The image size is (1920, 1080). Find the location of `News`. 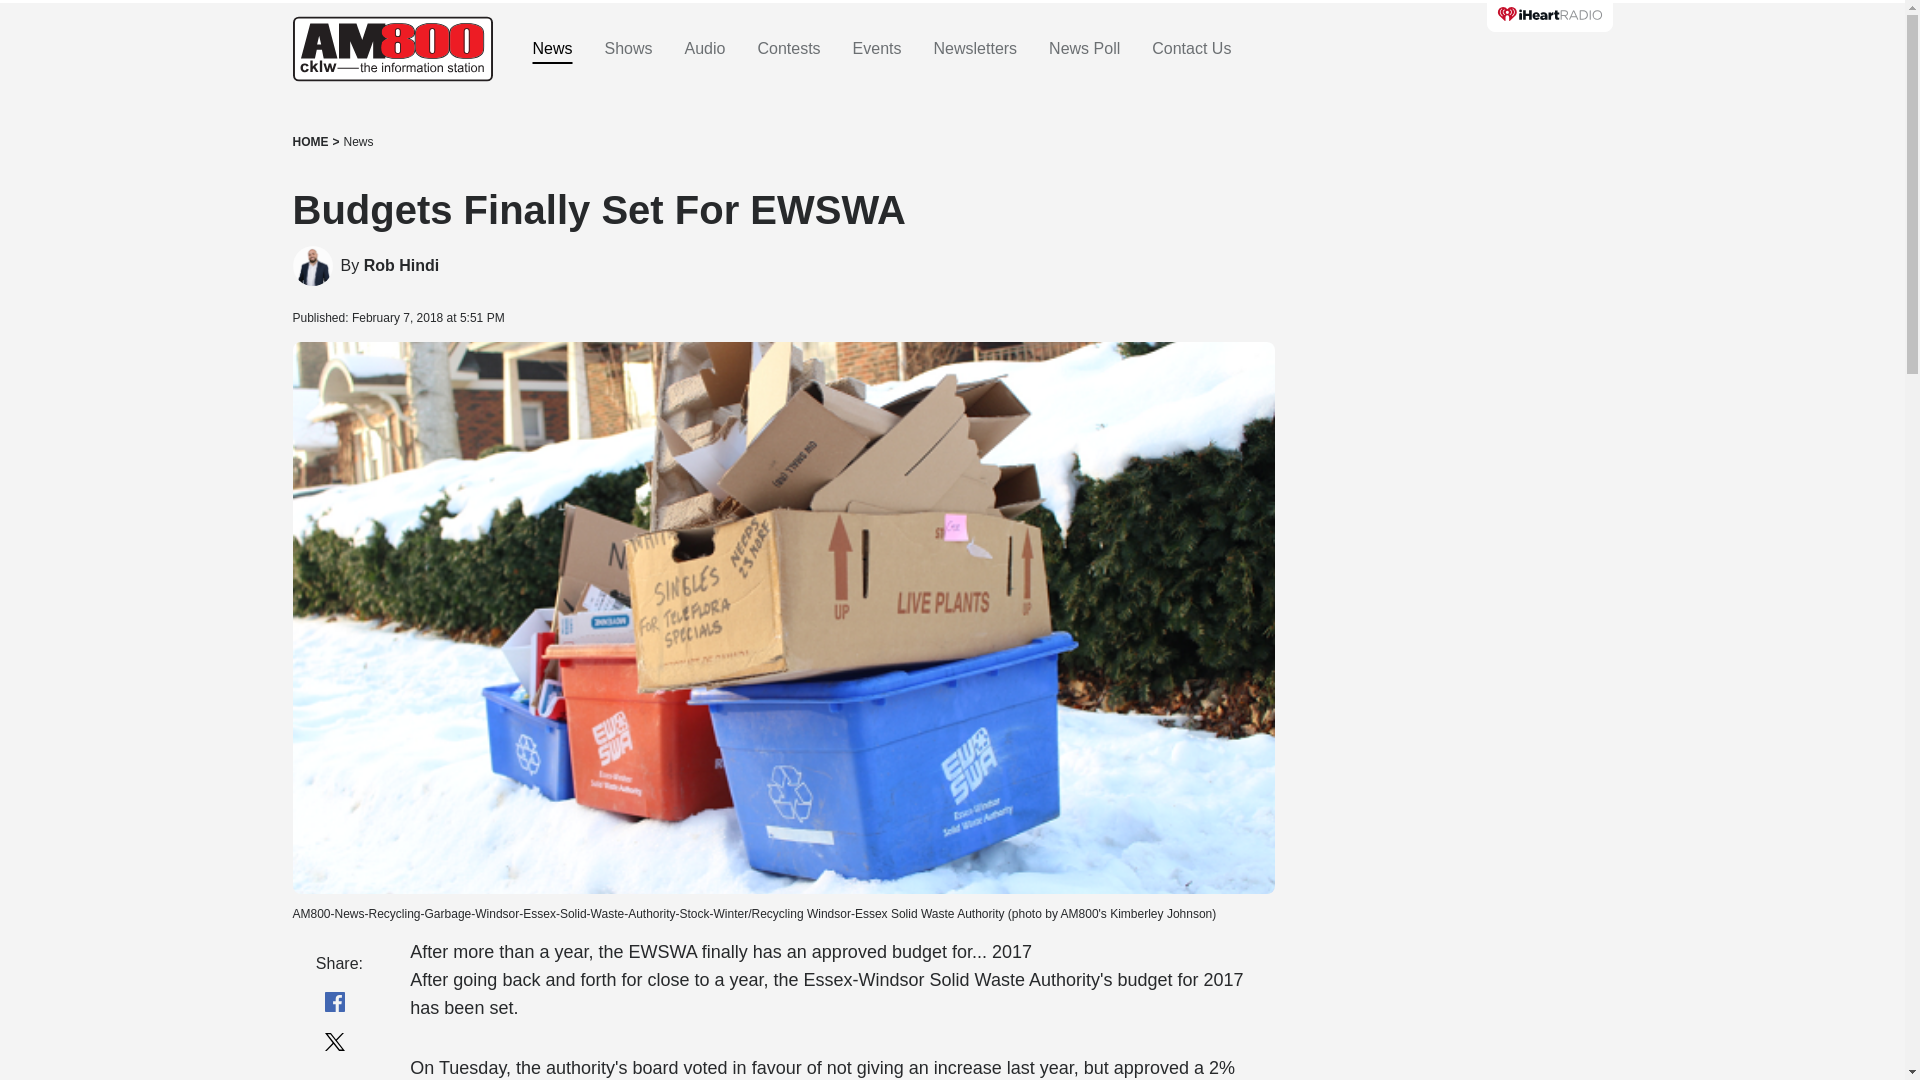

News is located at coordinates (358, 142).